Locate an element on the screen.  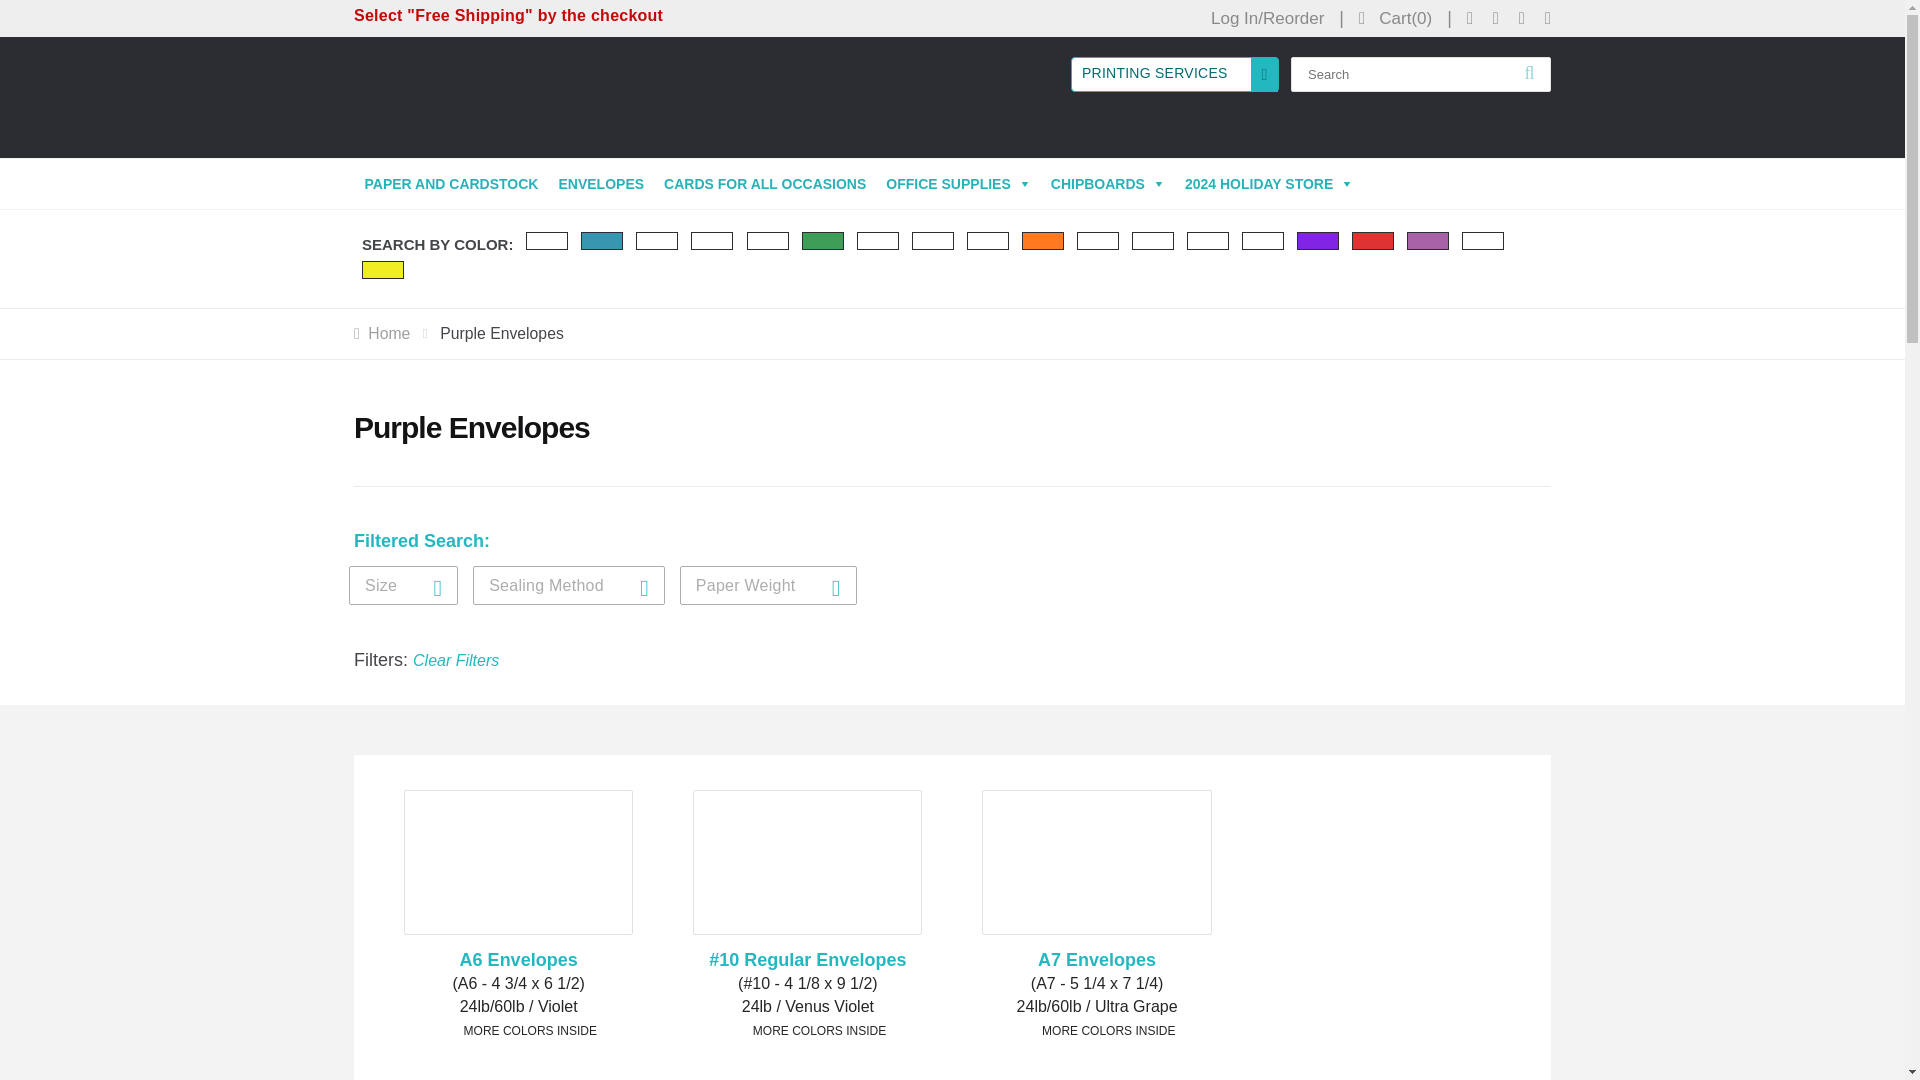
Linen is located at coordinates (933, 240).